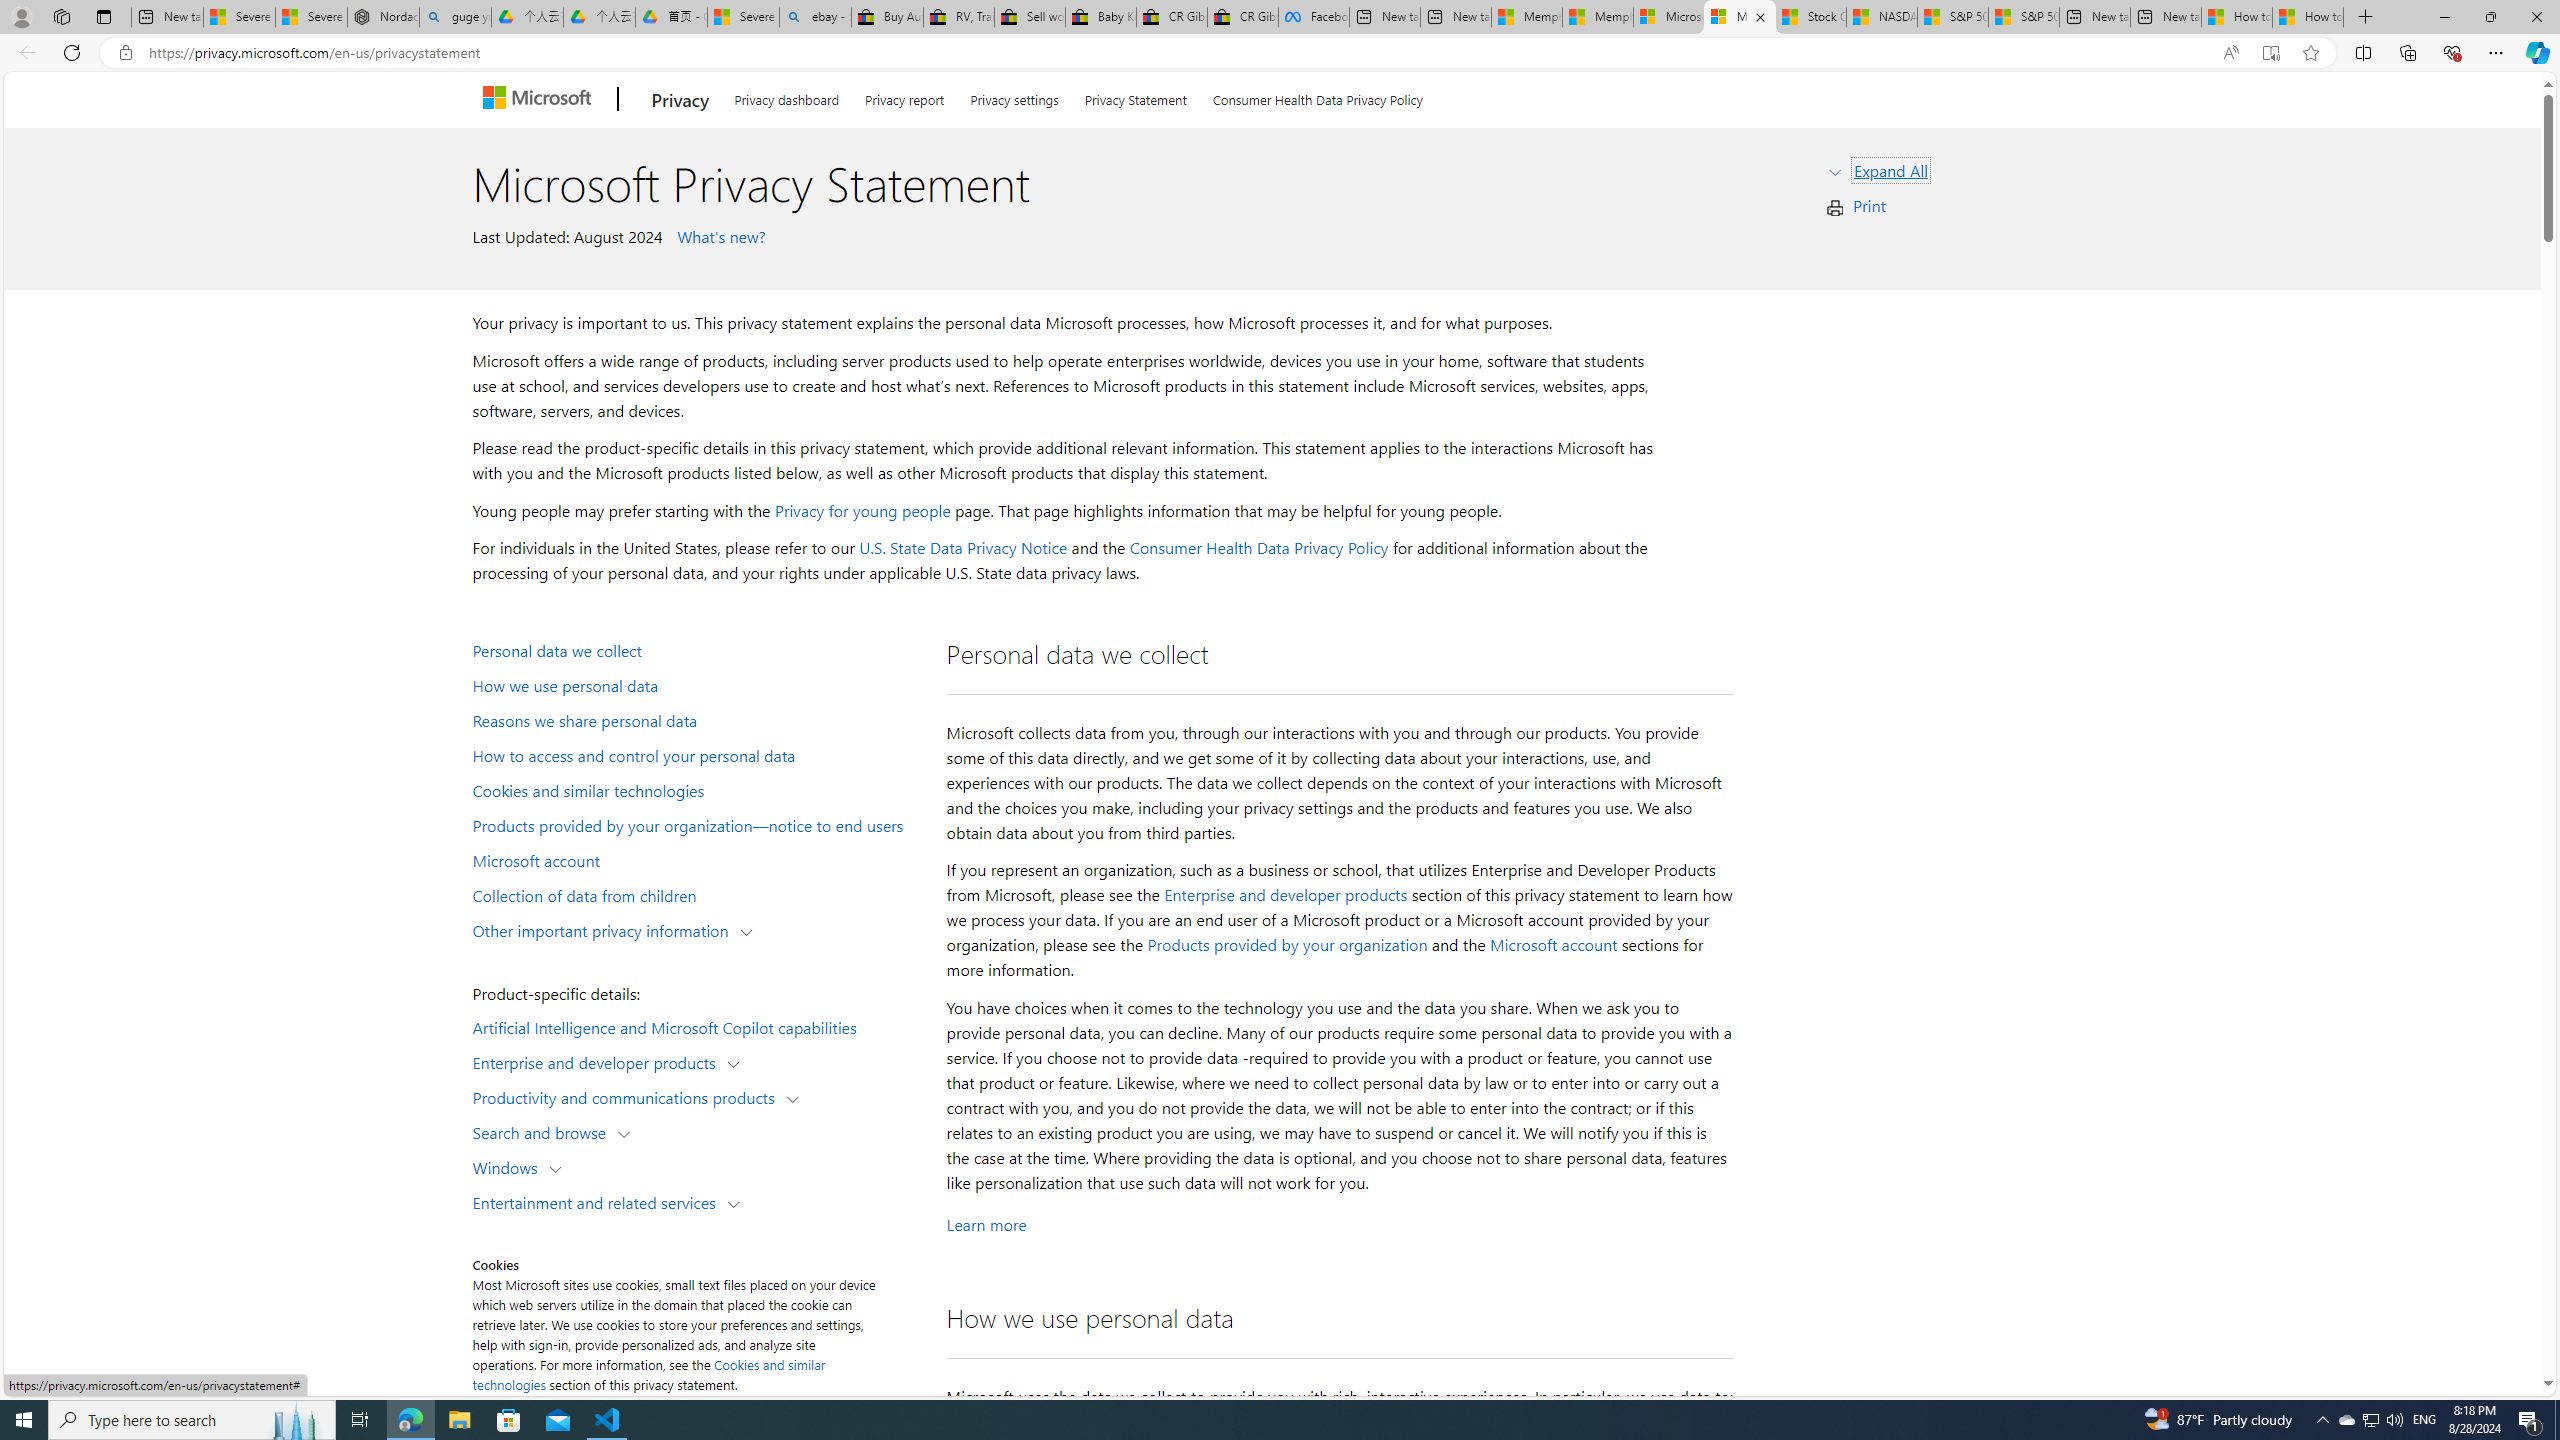 The width and height of the screenshot is (2560, 1440). I want to click on Other important privacy information, so click(605, 929).